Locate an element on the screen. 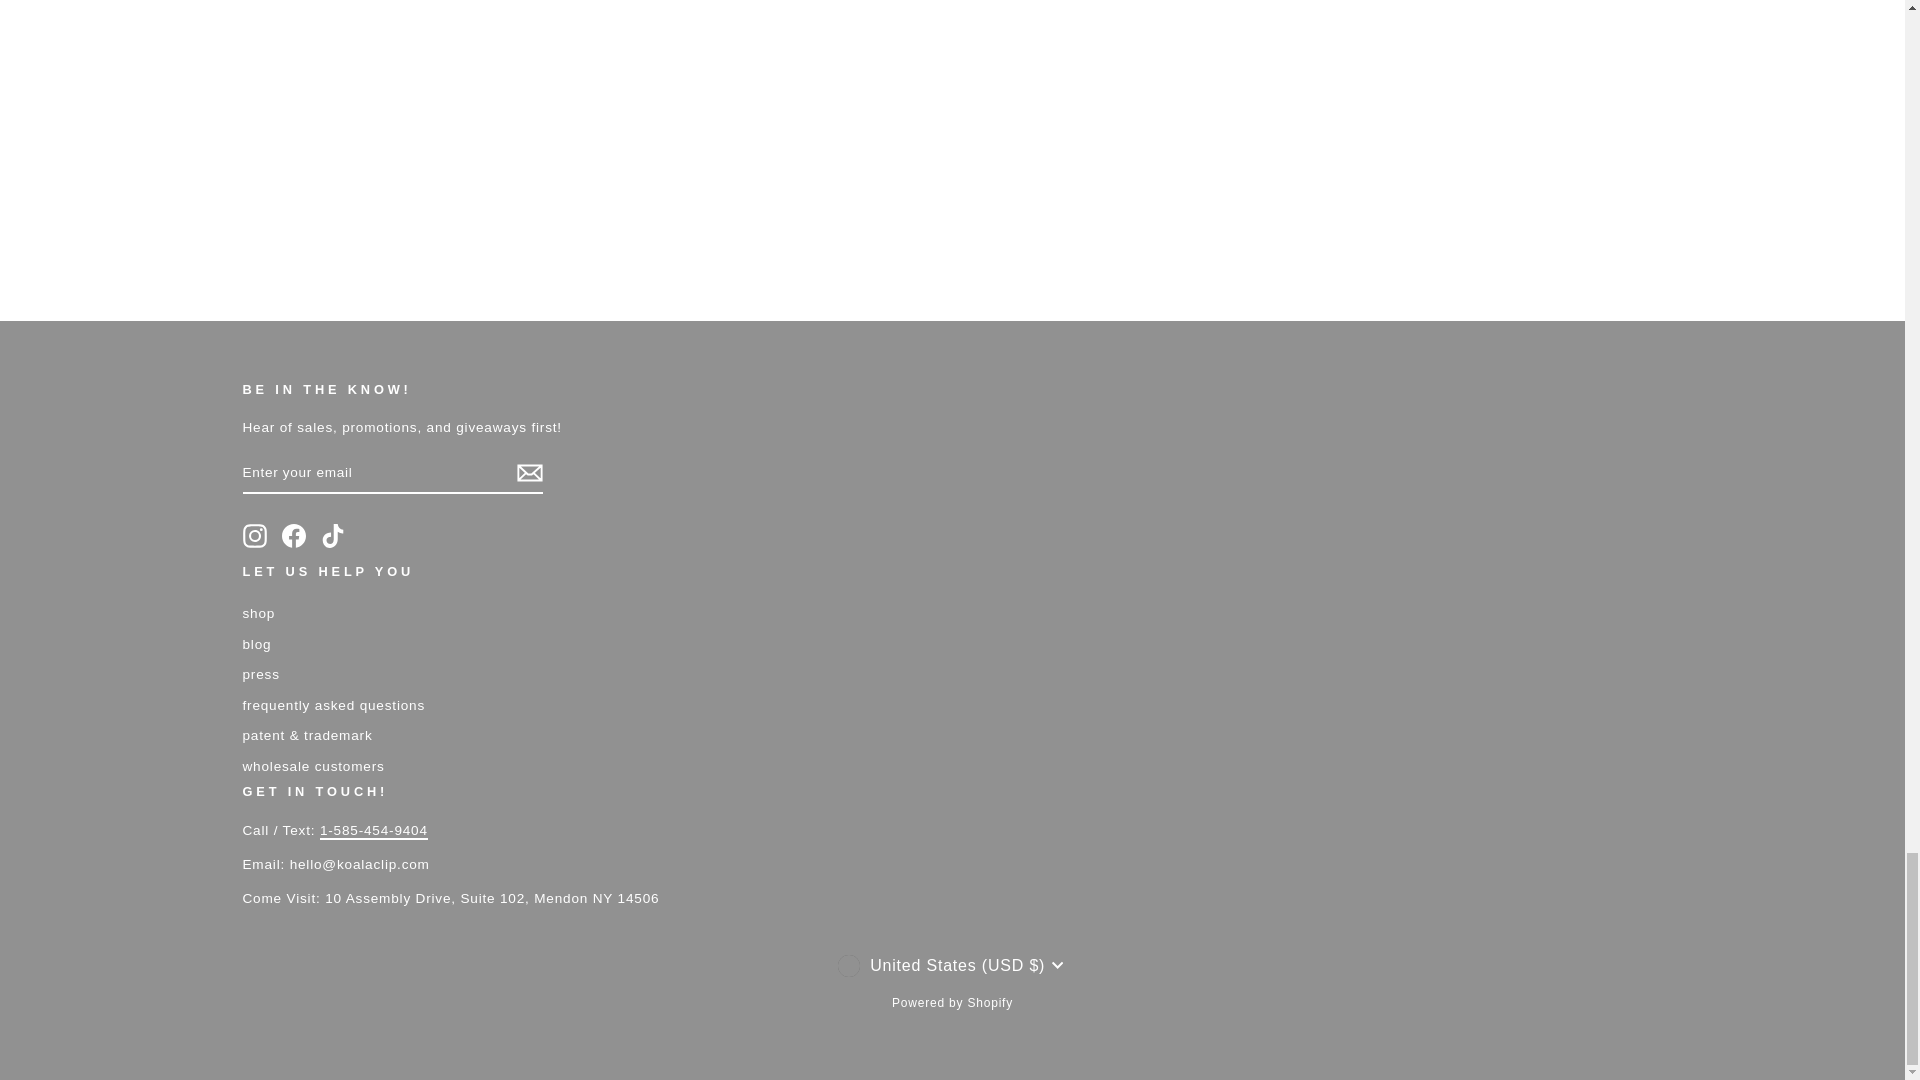 The image size is (1920, 1080). Koala Clip on Facebook is located at coordinates (294, 535).